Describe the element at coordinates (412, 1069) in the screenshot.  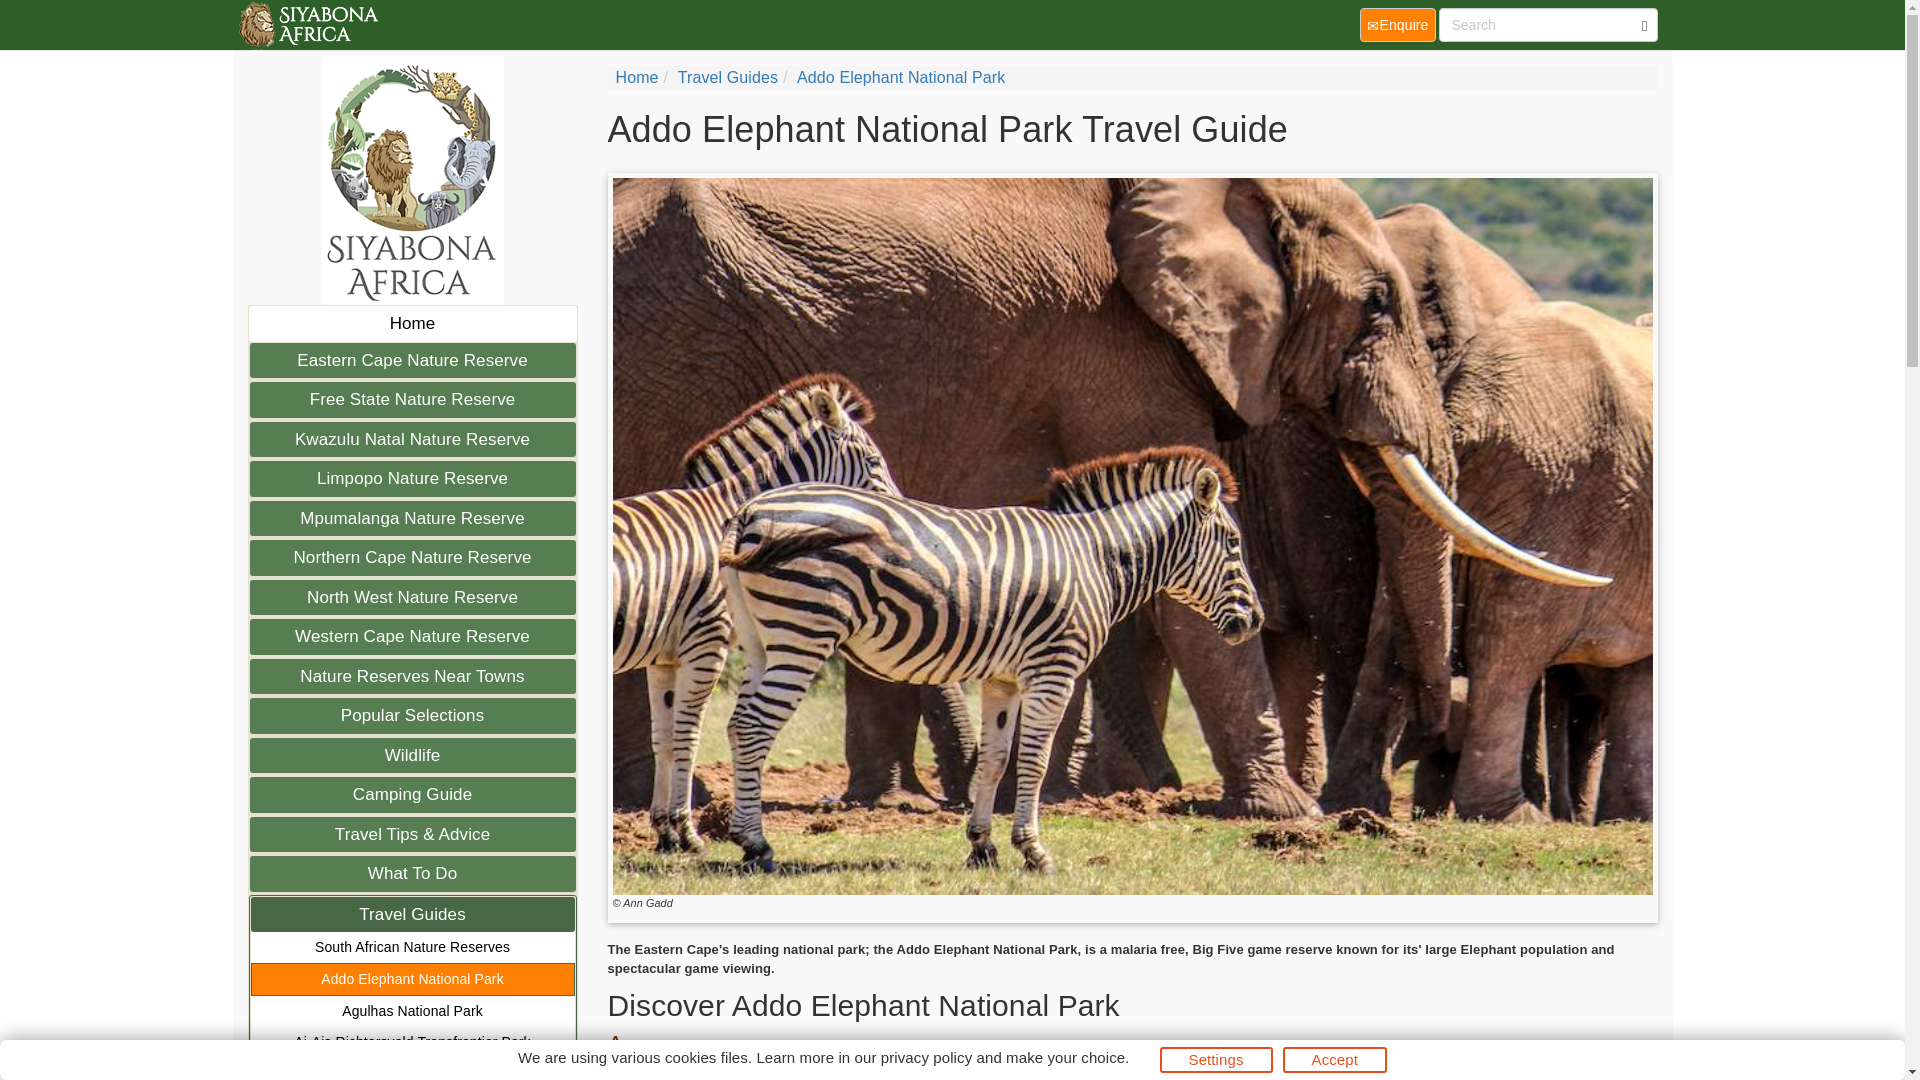
I see `Augrabies Falls National Park` at that location.